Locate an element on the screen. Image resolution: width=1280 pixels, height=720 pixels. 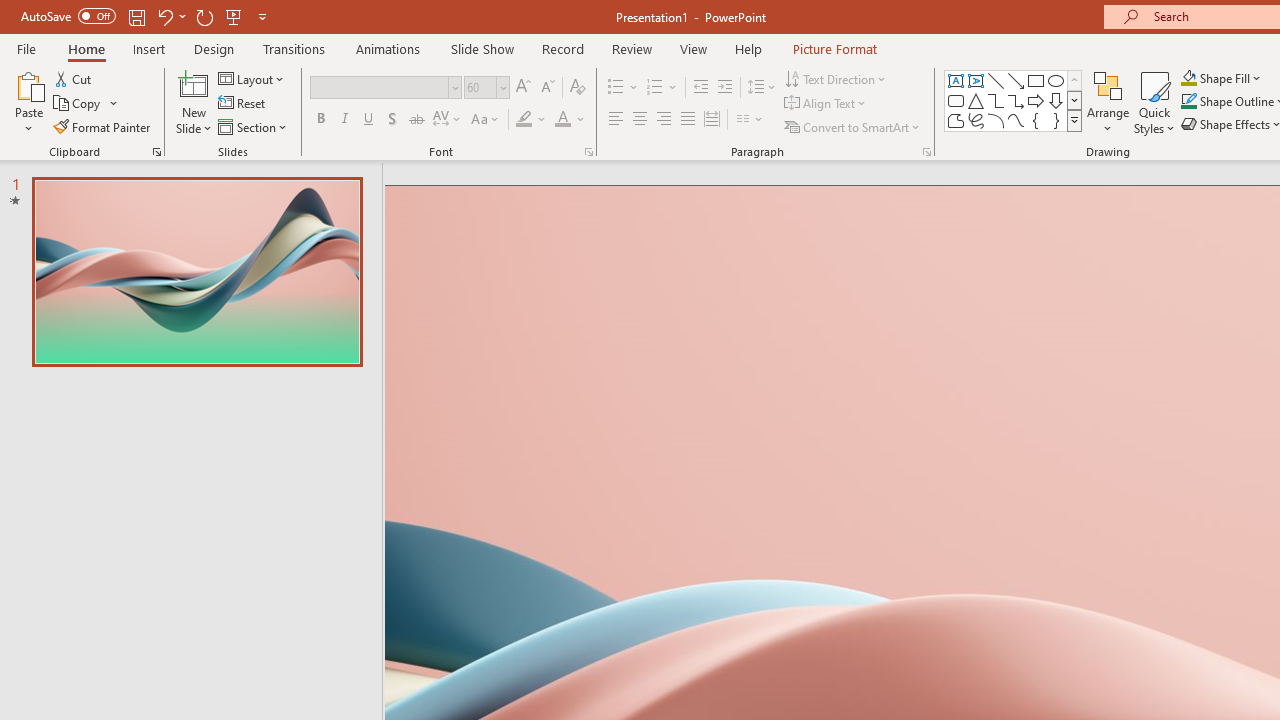
Office Clipboard... is located at coordinates (156, 152).